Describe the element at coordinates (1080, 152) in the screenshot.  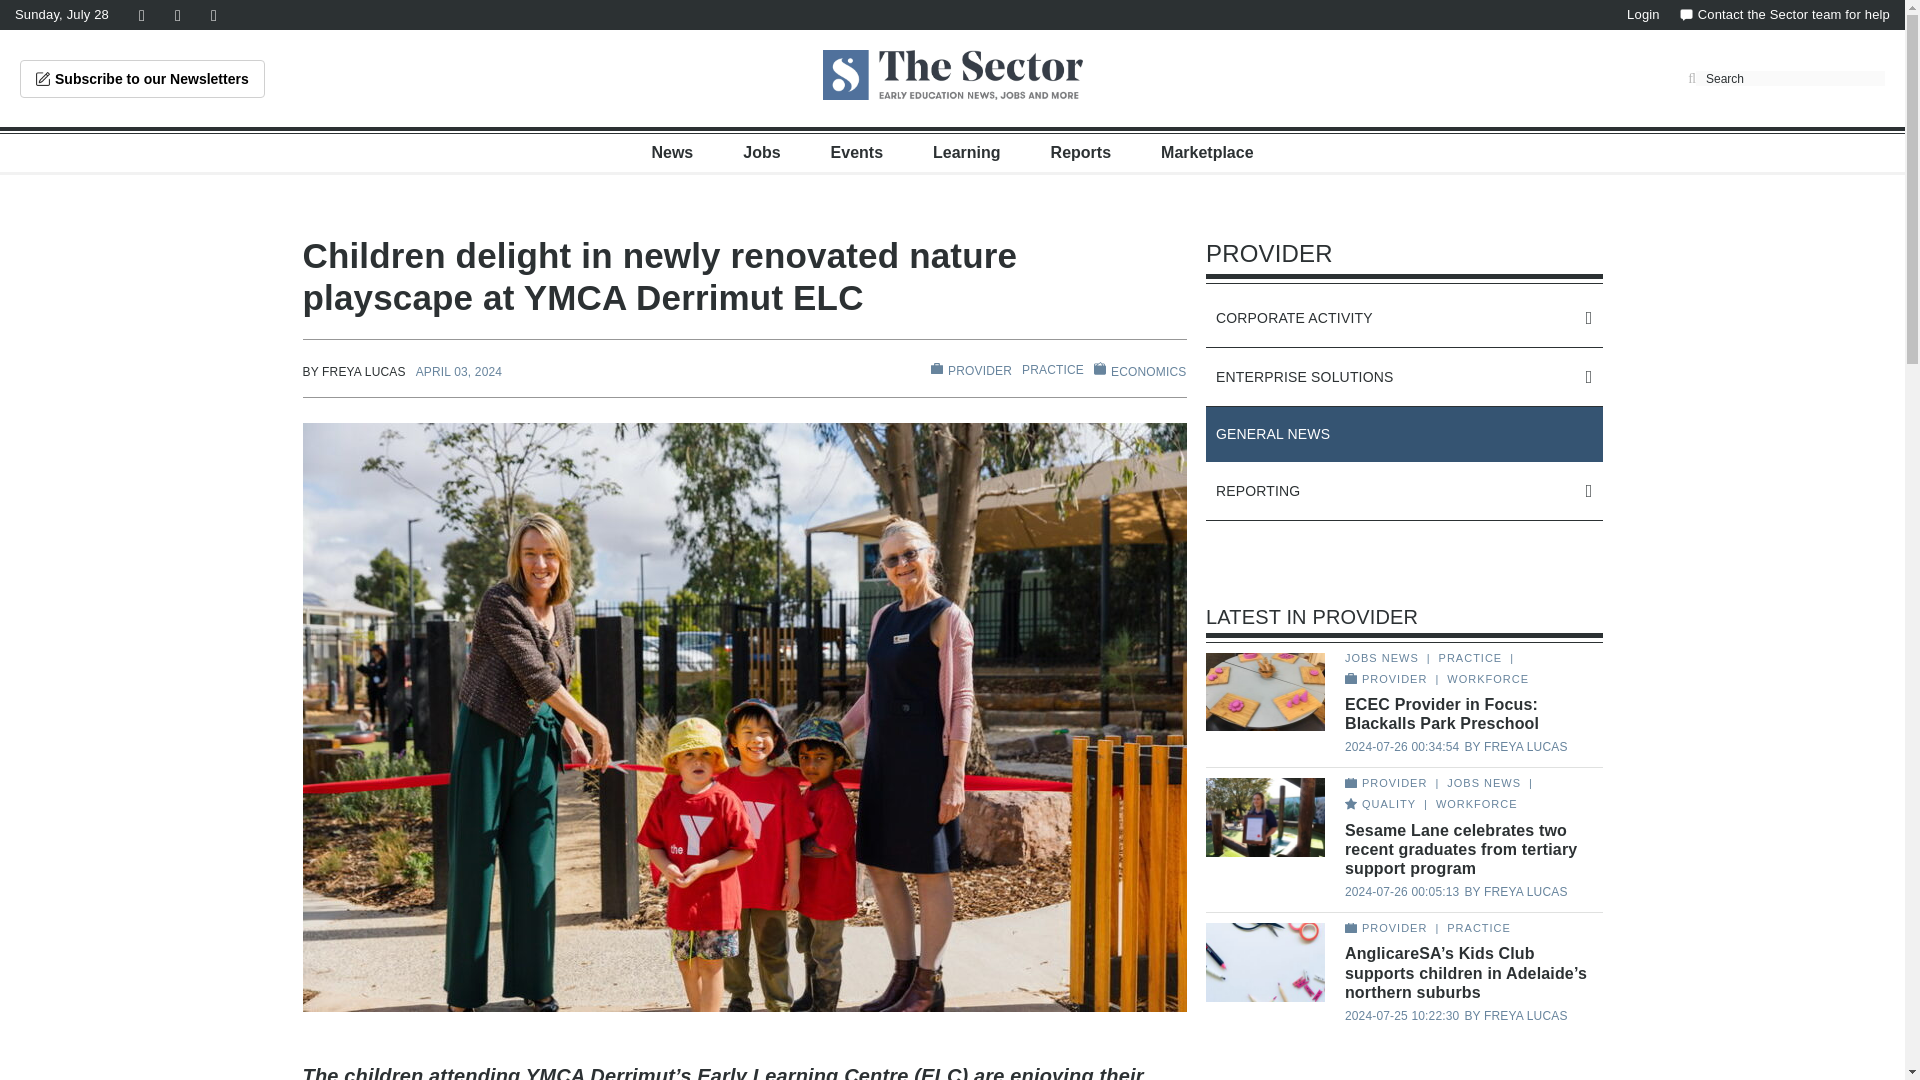
I see `Reports` at that location.